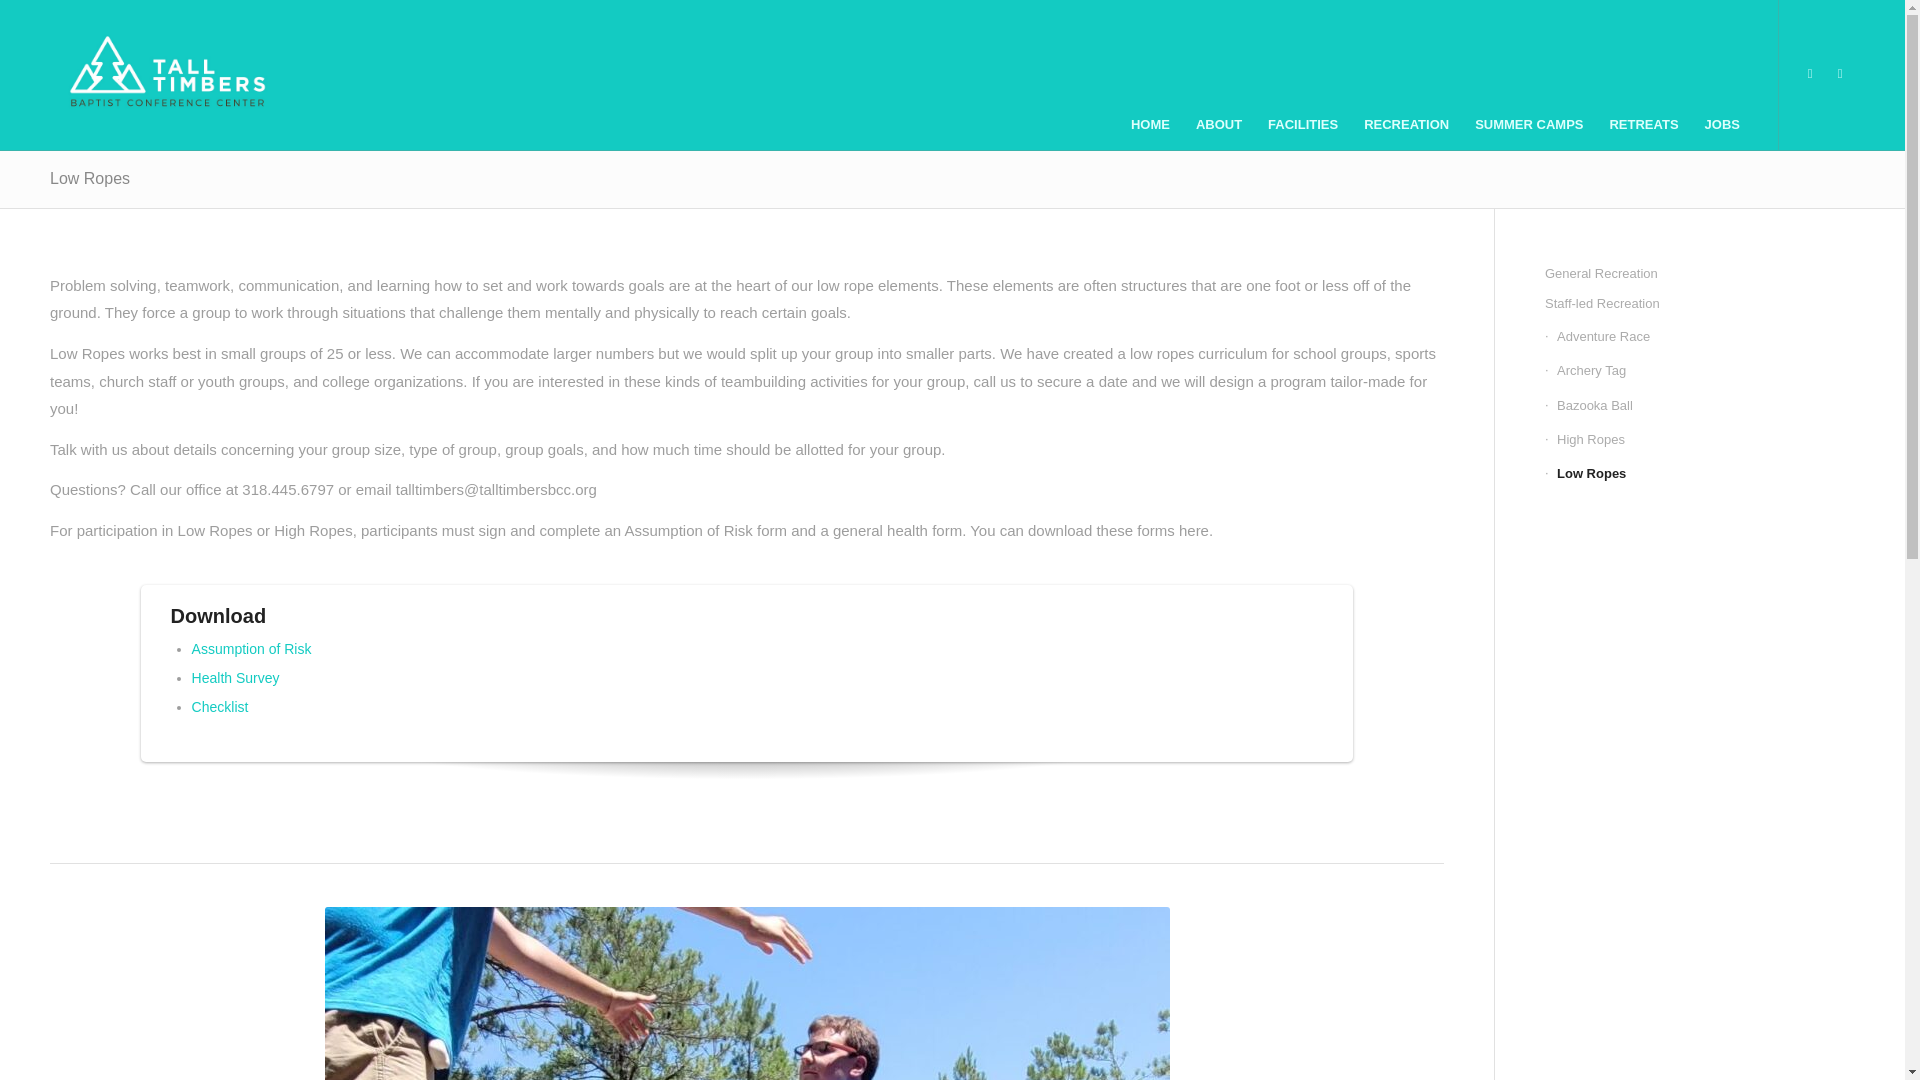  What do you see at coordinates (746, 994) in the screenshot?
I see `VNWY3596` at bounding box center [746, 994].